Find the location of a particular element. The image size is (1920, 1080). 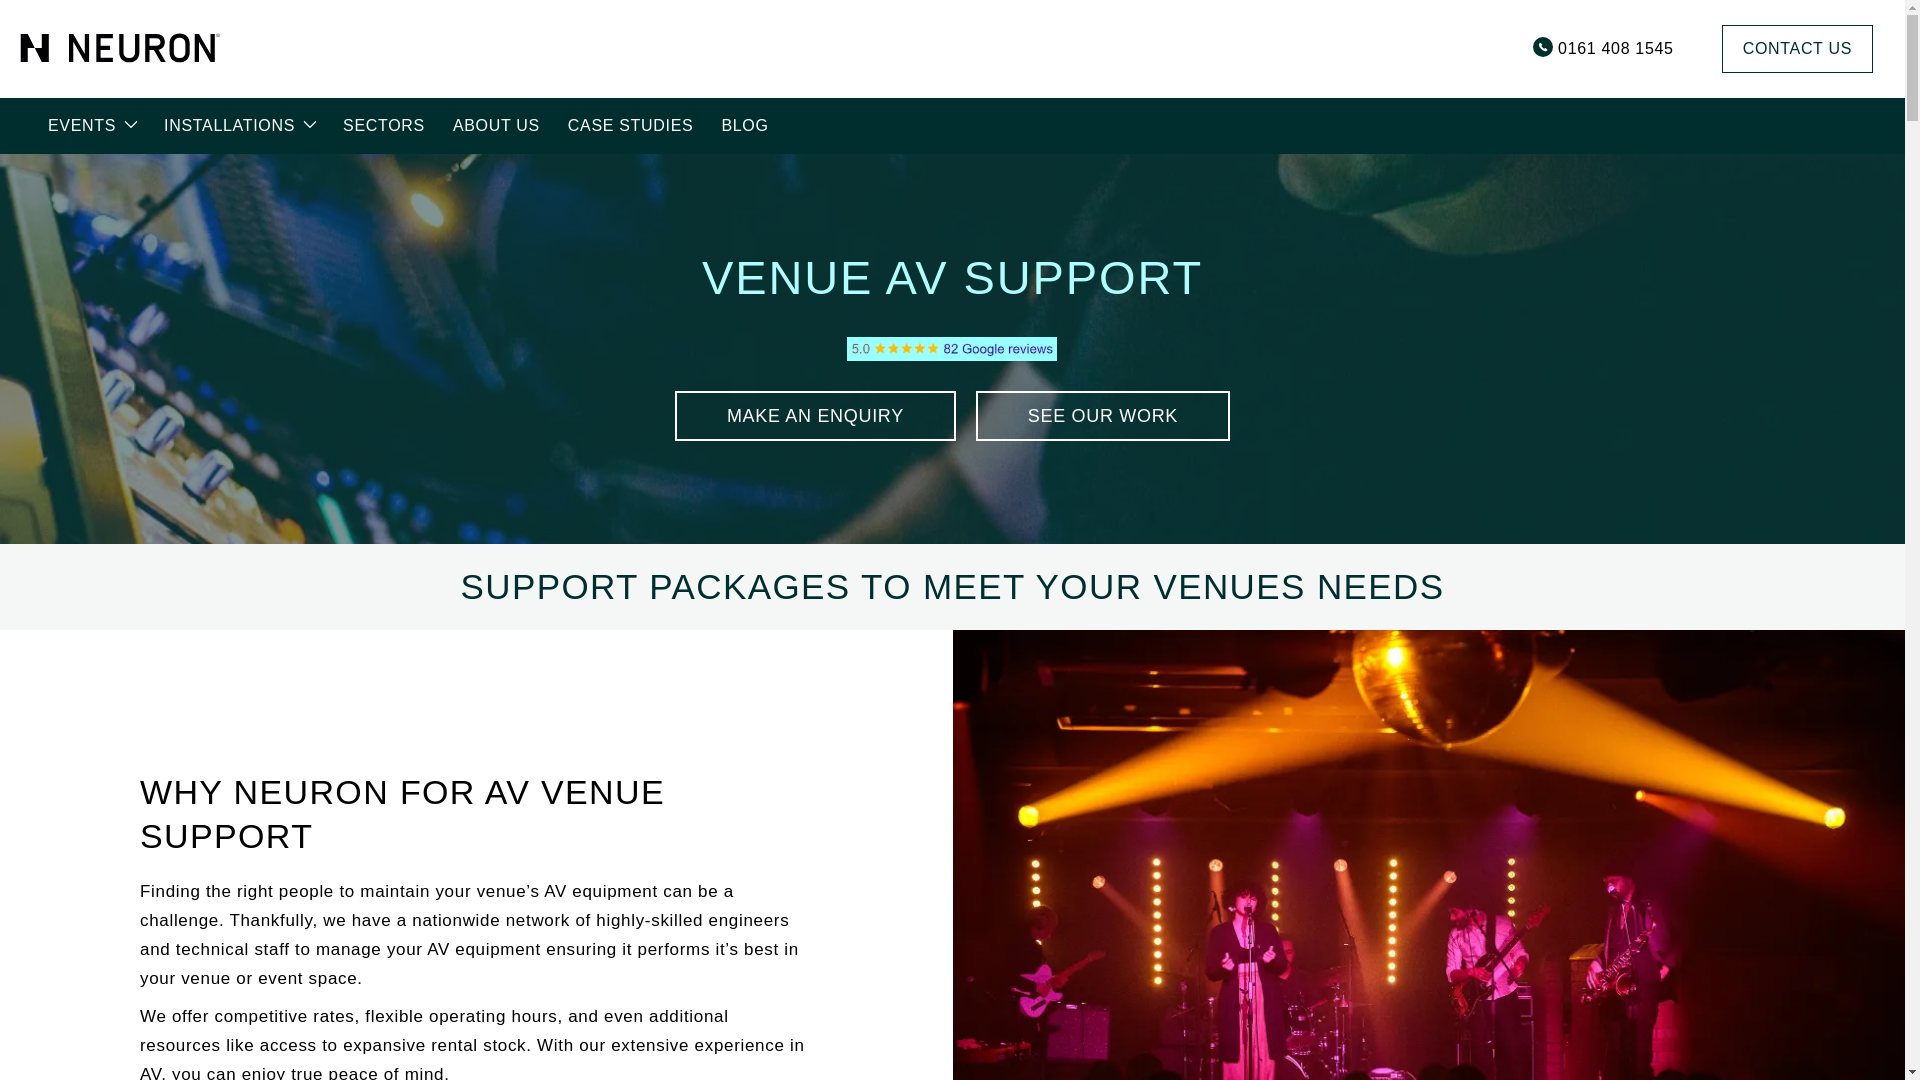

0161 408 1545 is located at coordinates (1603, 49).